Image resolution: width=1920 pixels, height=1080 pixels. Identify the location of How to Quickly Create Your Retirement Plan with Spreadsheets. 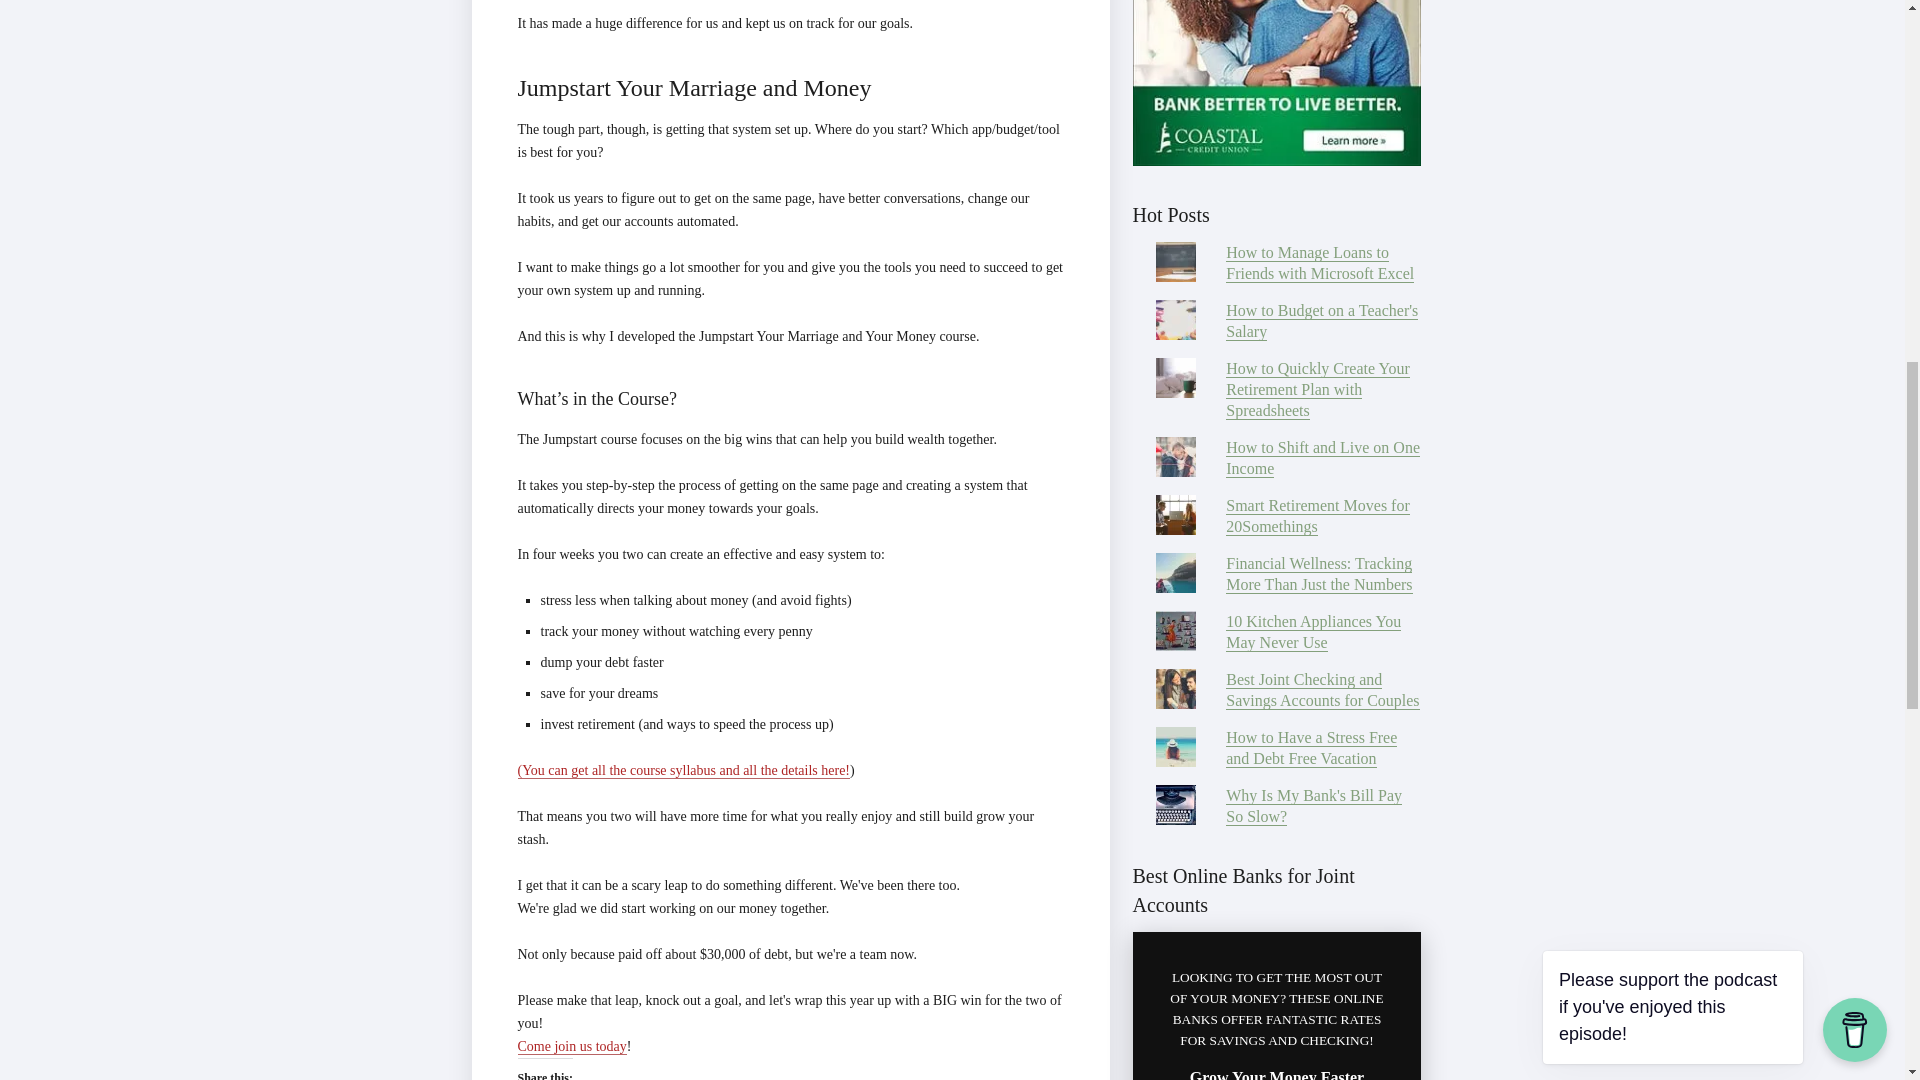
(1318, 390).